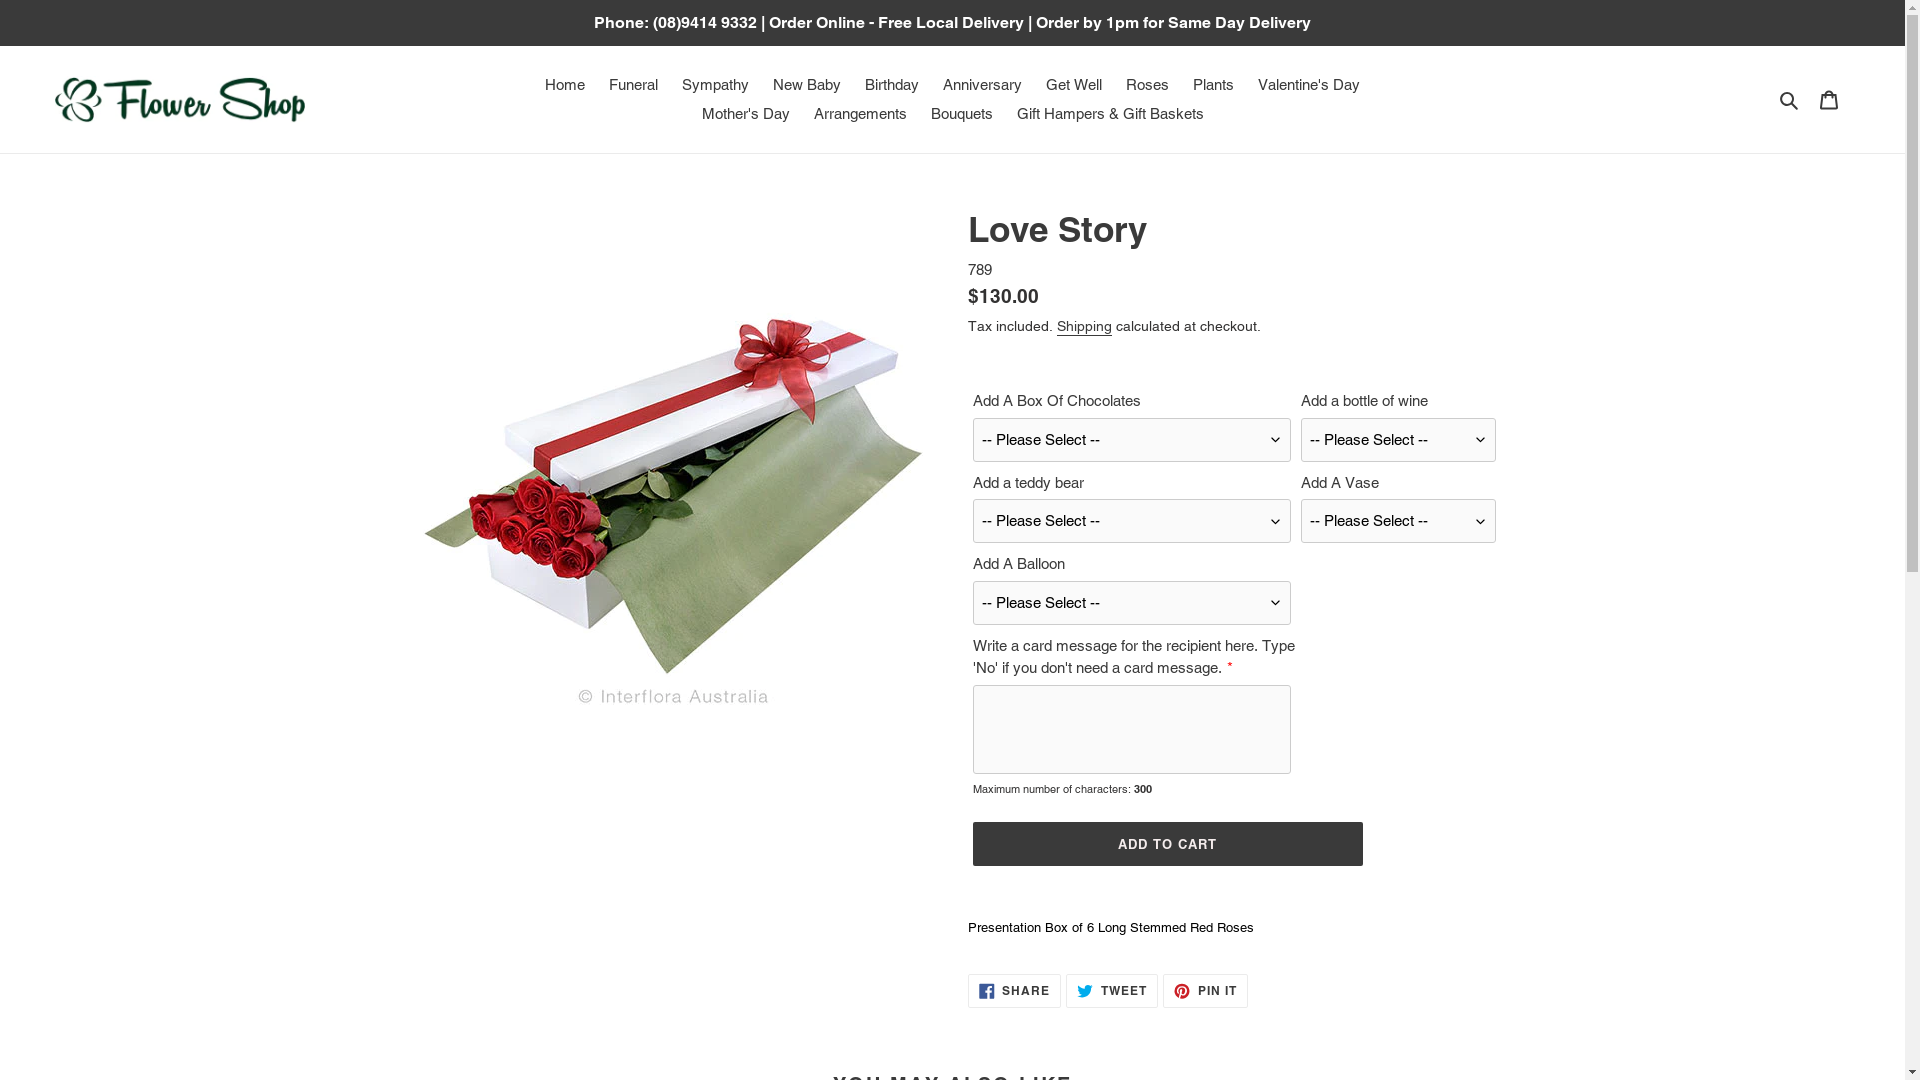 The image size is (1920, 1080). What do you see at coordinates (1309, 86) in the screenshot?
I see `Valentine's Day` at bounding box center [1309, 86].